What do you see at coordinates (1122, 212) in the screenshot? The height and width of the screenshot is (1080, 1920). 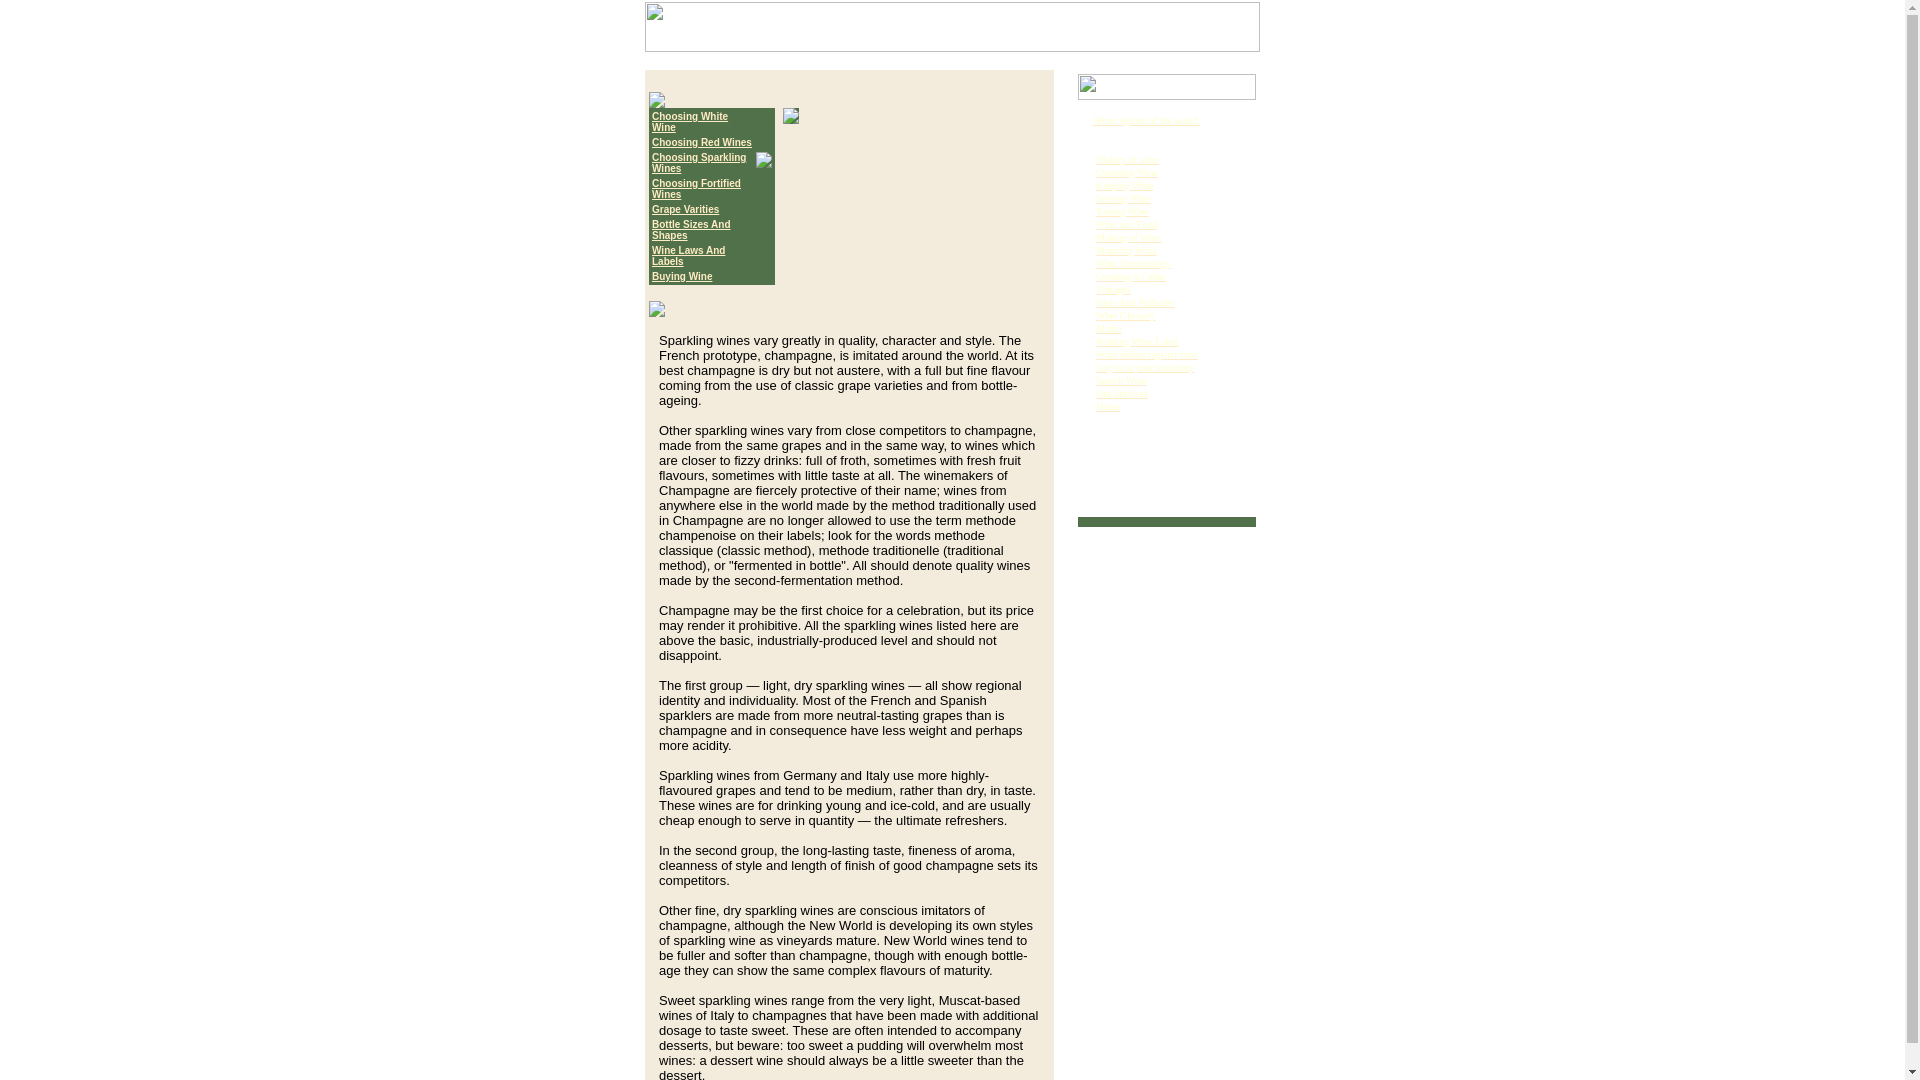 I see `Tasting Wine` at bounding box center [1122, 212].